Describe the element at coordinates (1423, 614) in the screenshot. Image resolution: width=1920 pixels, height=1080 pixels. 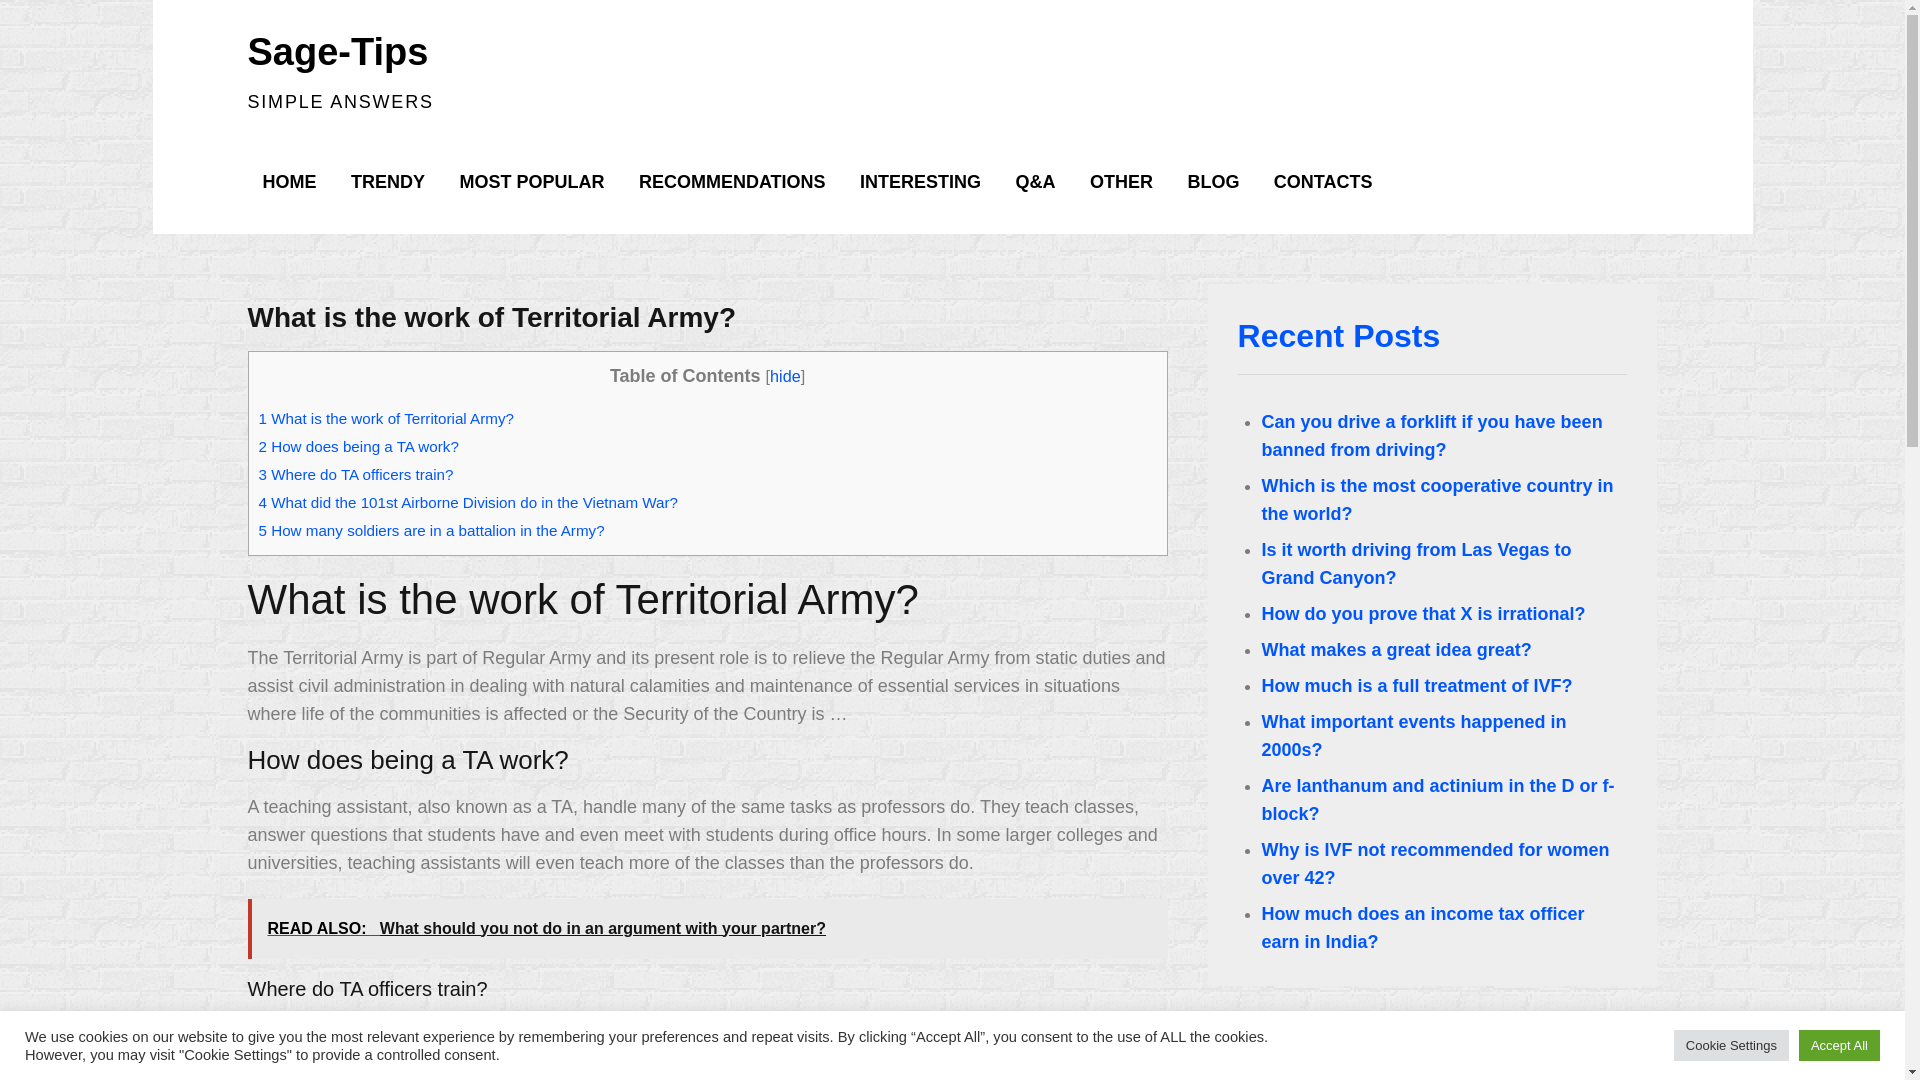
I see `How do you prove that X is irrational?` at that location.